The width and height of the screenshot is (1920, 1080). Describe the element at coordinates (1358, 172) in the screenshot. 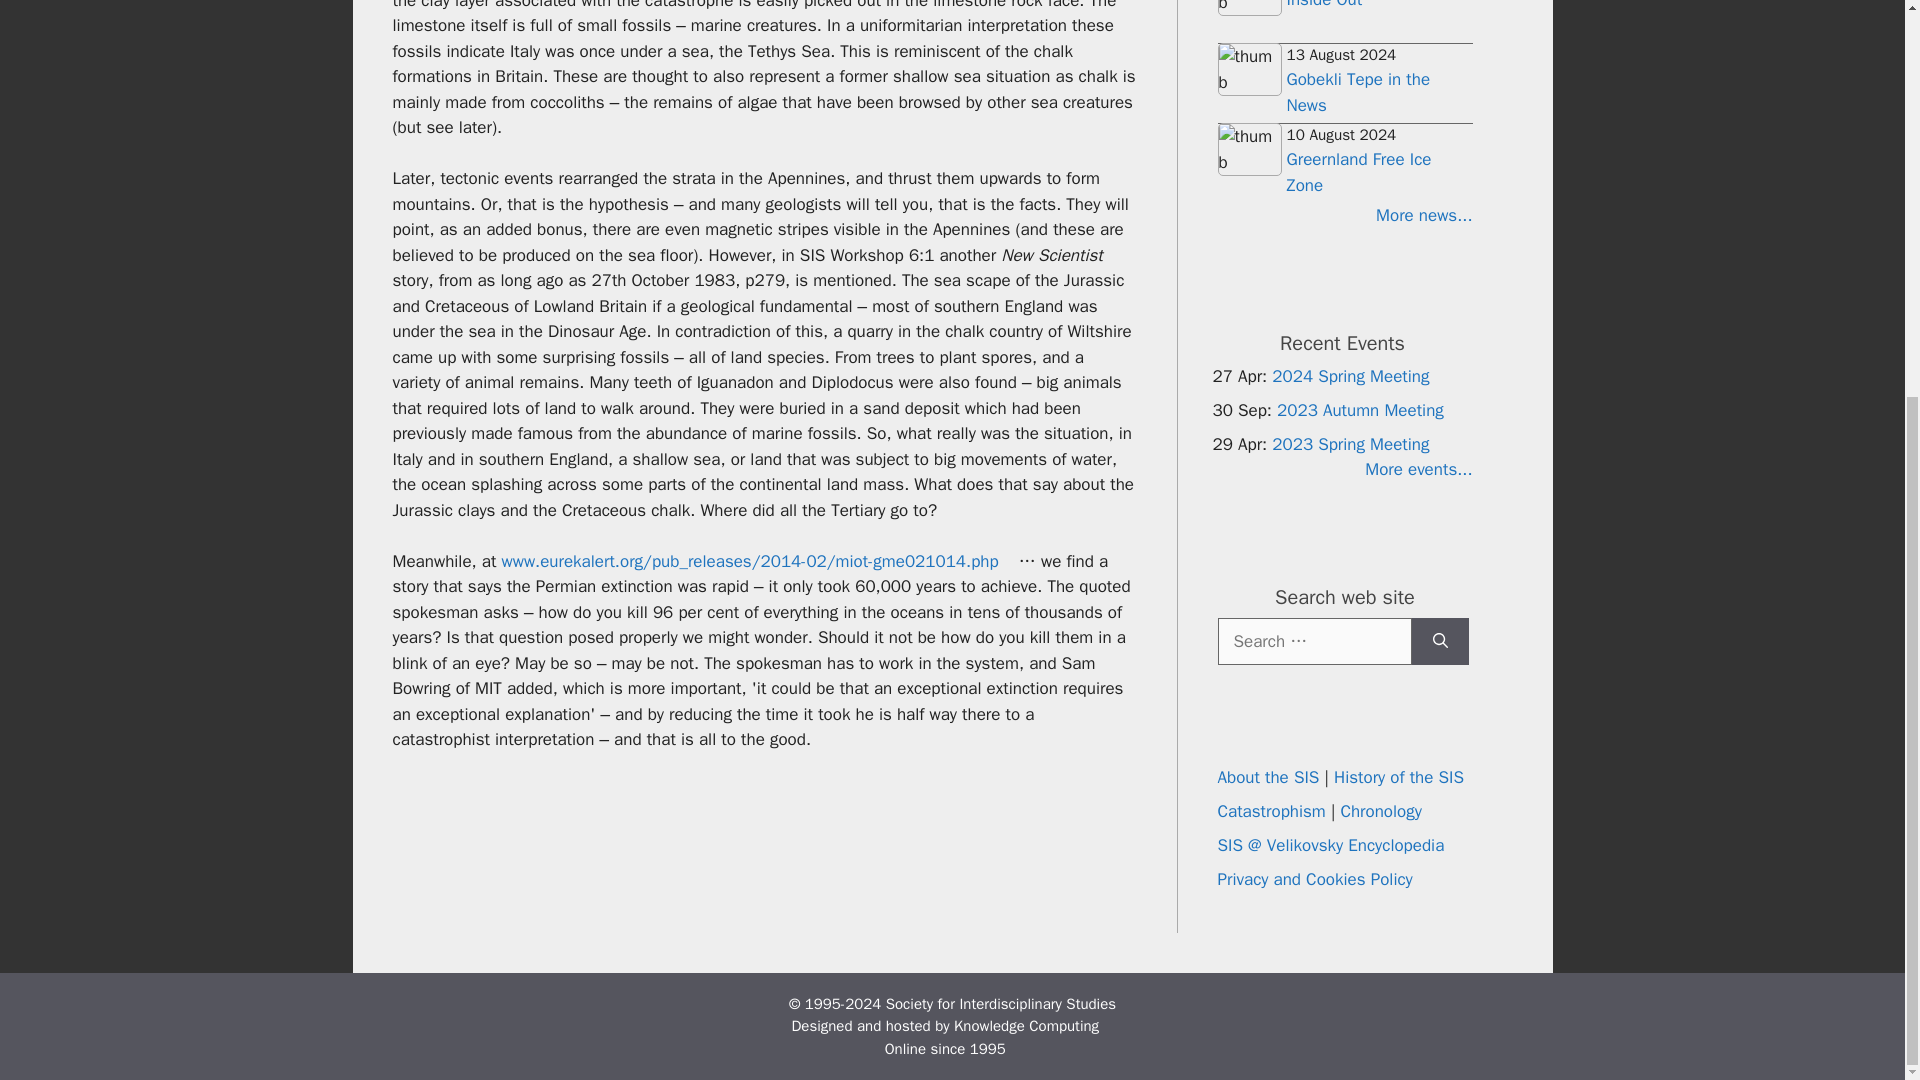

I see `Greernland Free Ice Zone` at that location.